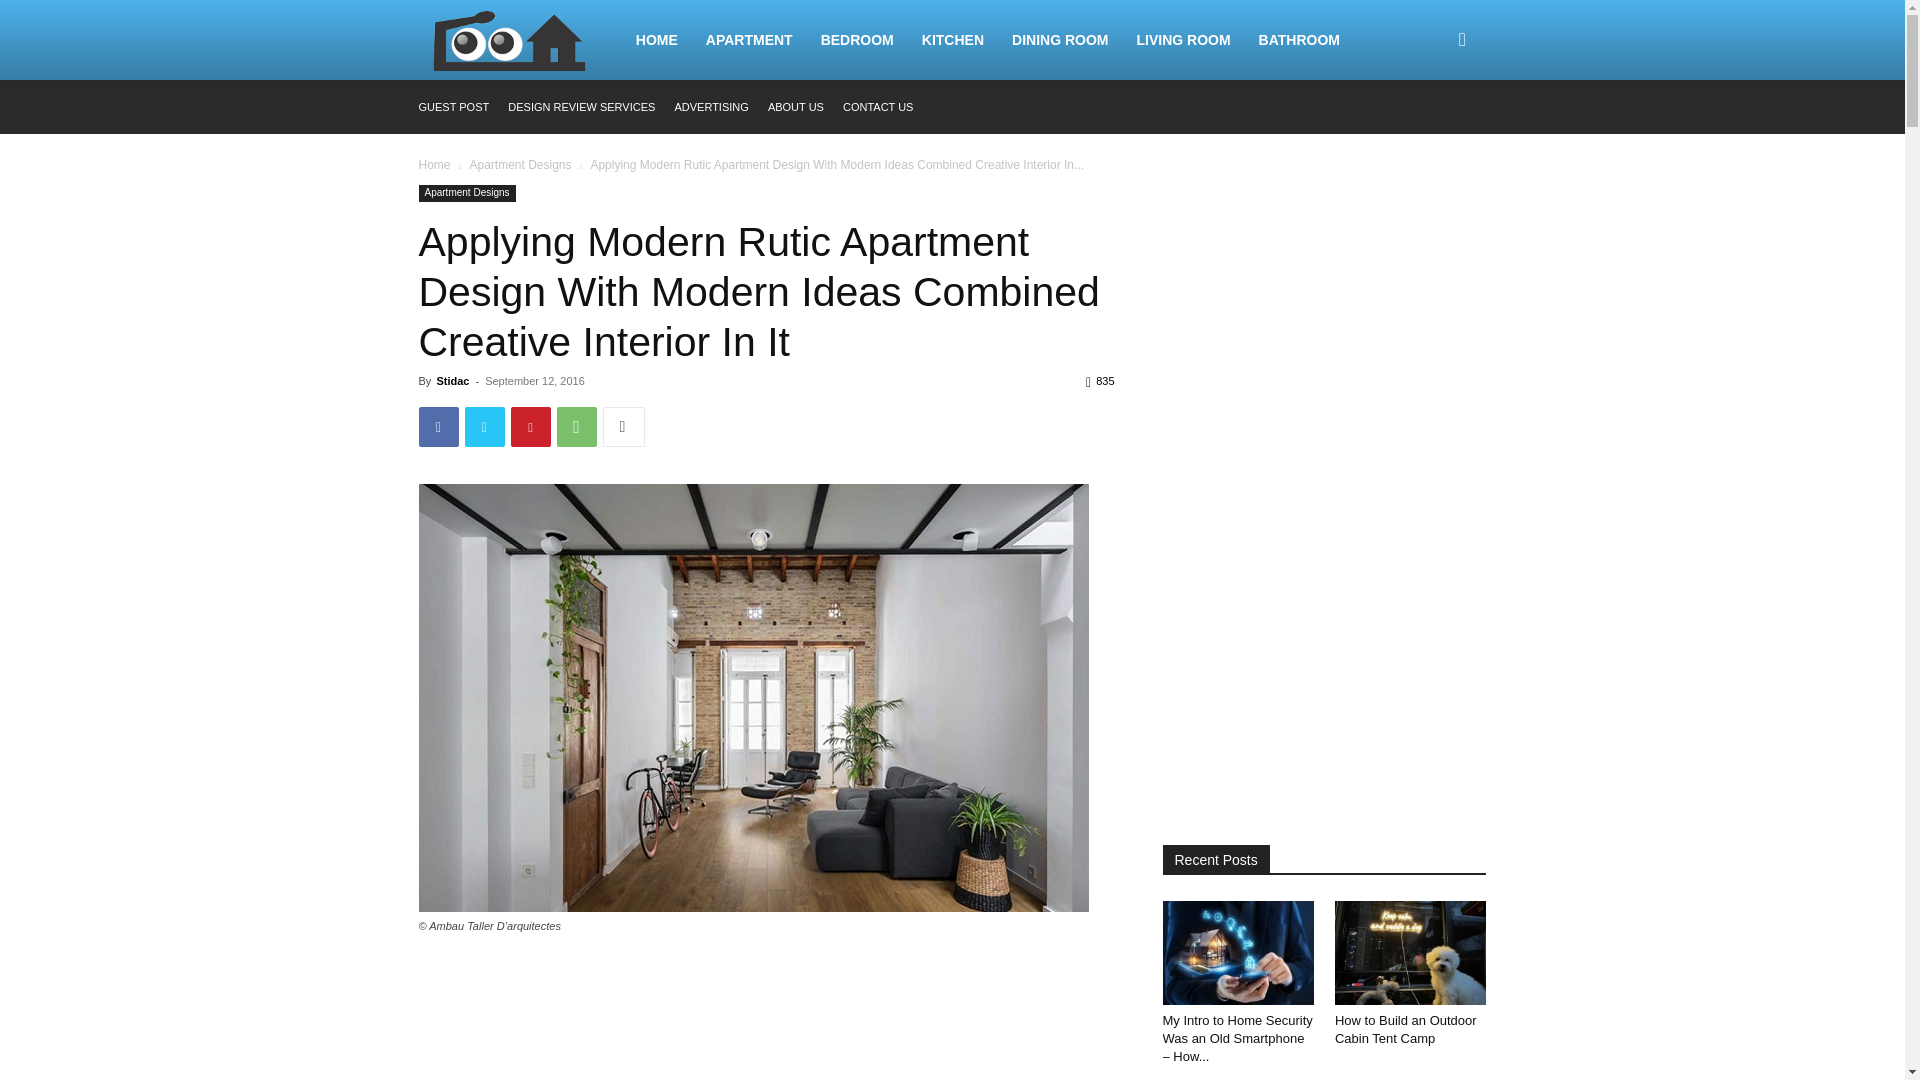 The height and width of the screenshot is (1080, 1920). Describe the element at coordinates (748, 40) in the screenshot. I see `APARTMENT` at that location.